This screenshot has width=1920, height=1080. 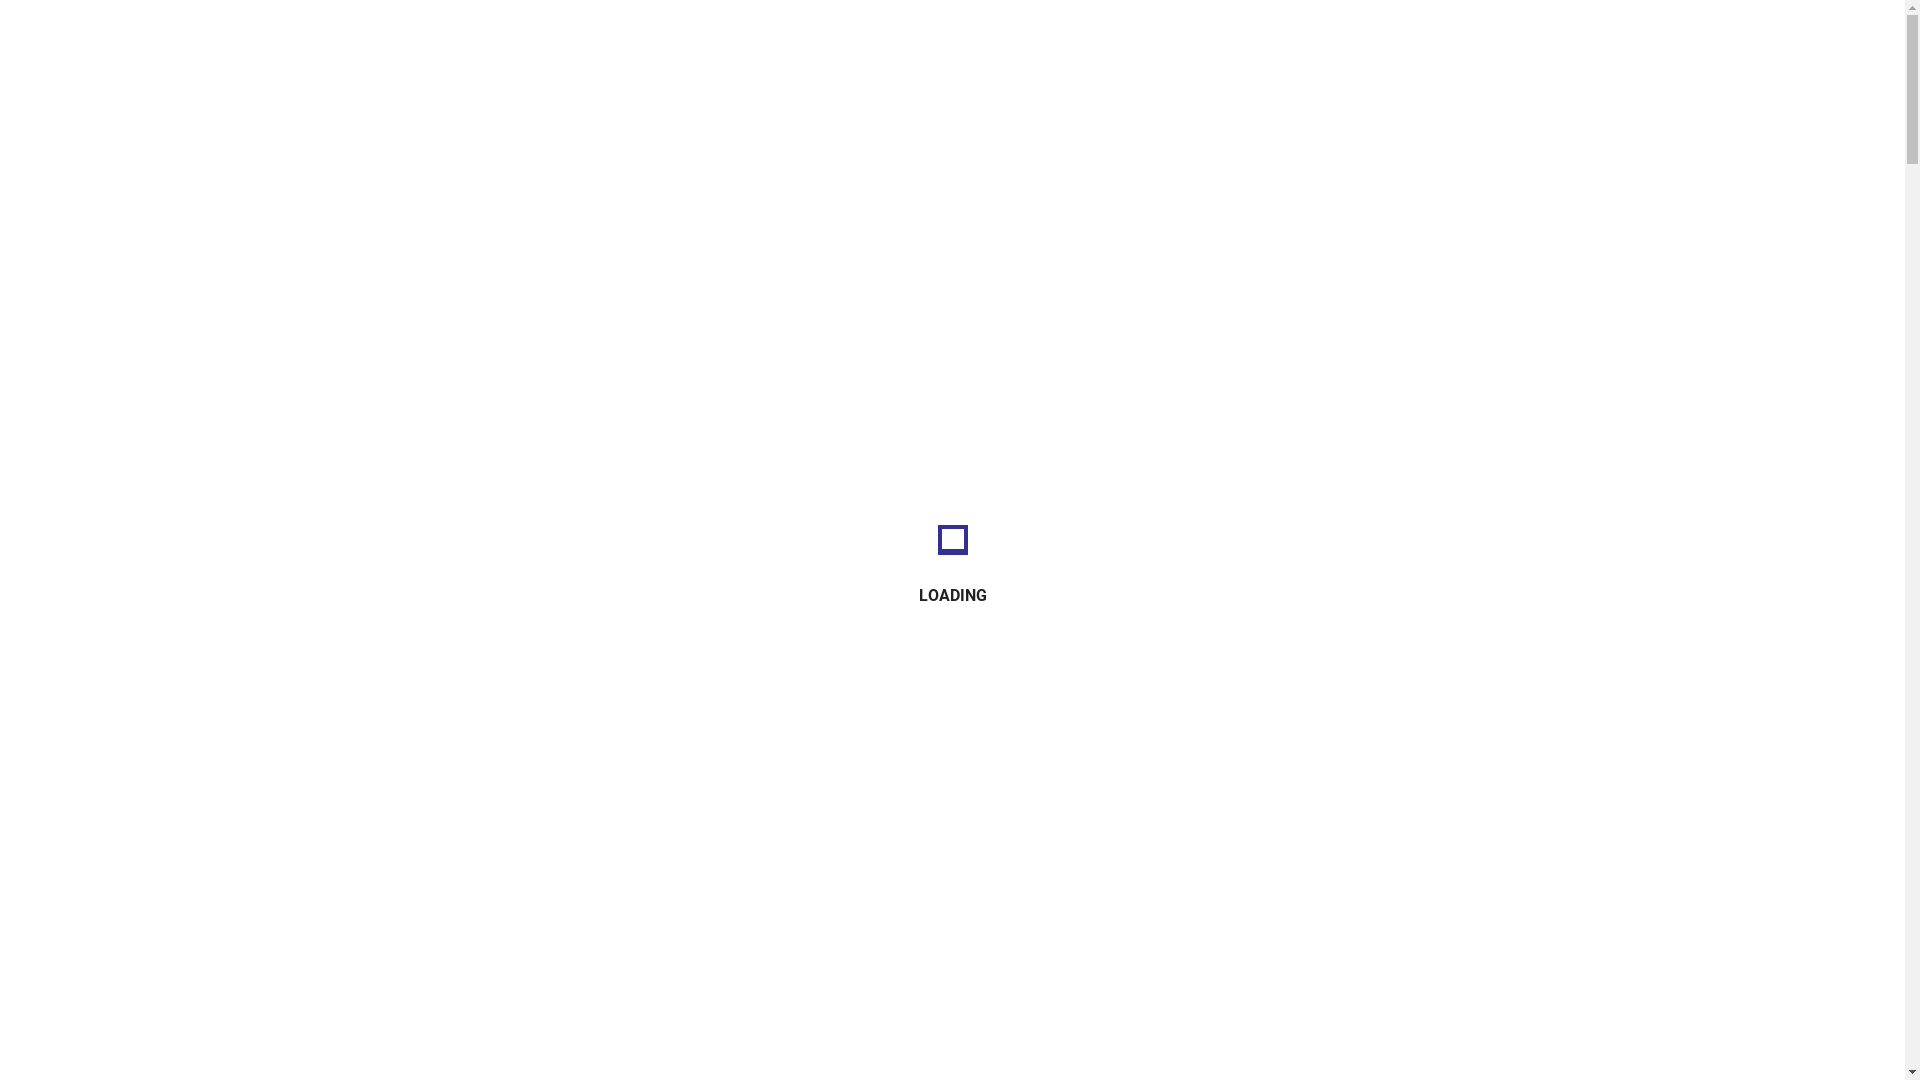 I want to click on How do we hold personal information and keep it secure?, so click(x=584, y=794).